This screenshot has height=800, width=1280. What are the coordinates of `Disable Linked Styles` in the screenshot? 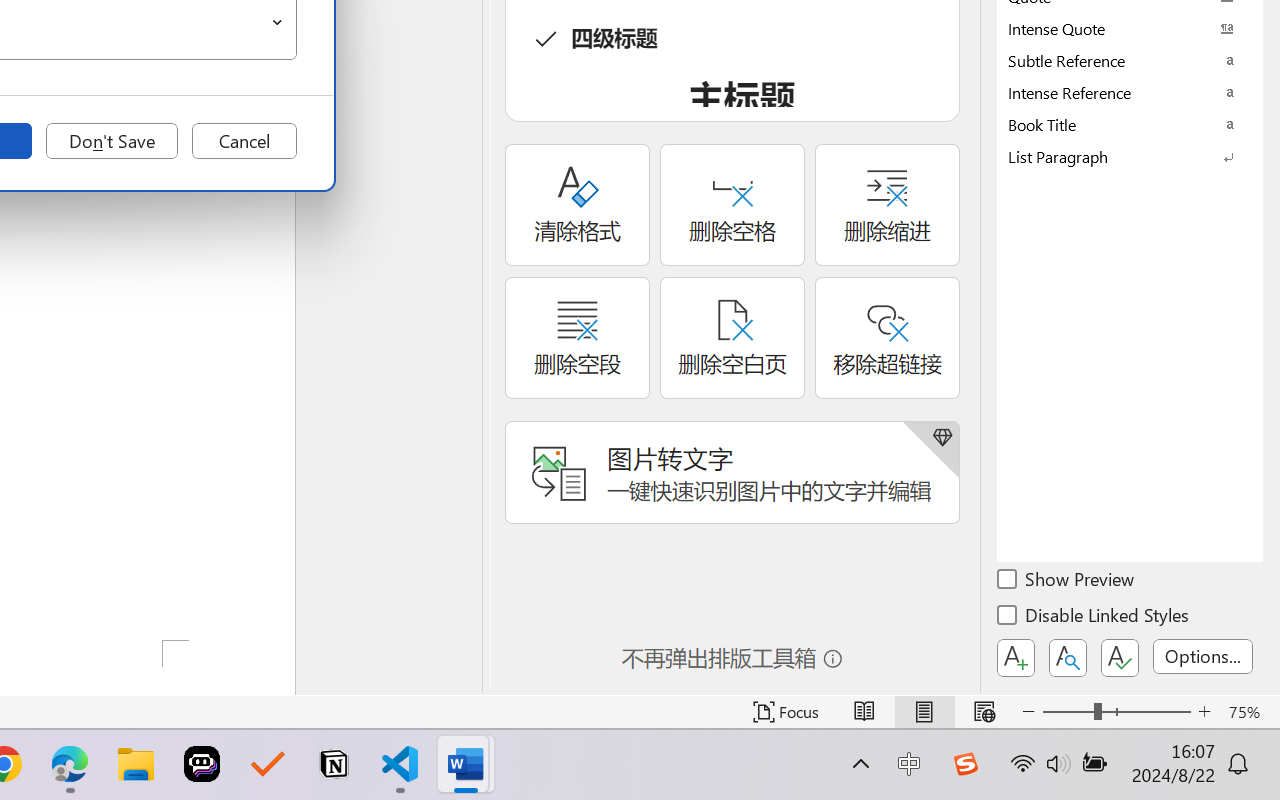 It's located at (1094, 618).